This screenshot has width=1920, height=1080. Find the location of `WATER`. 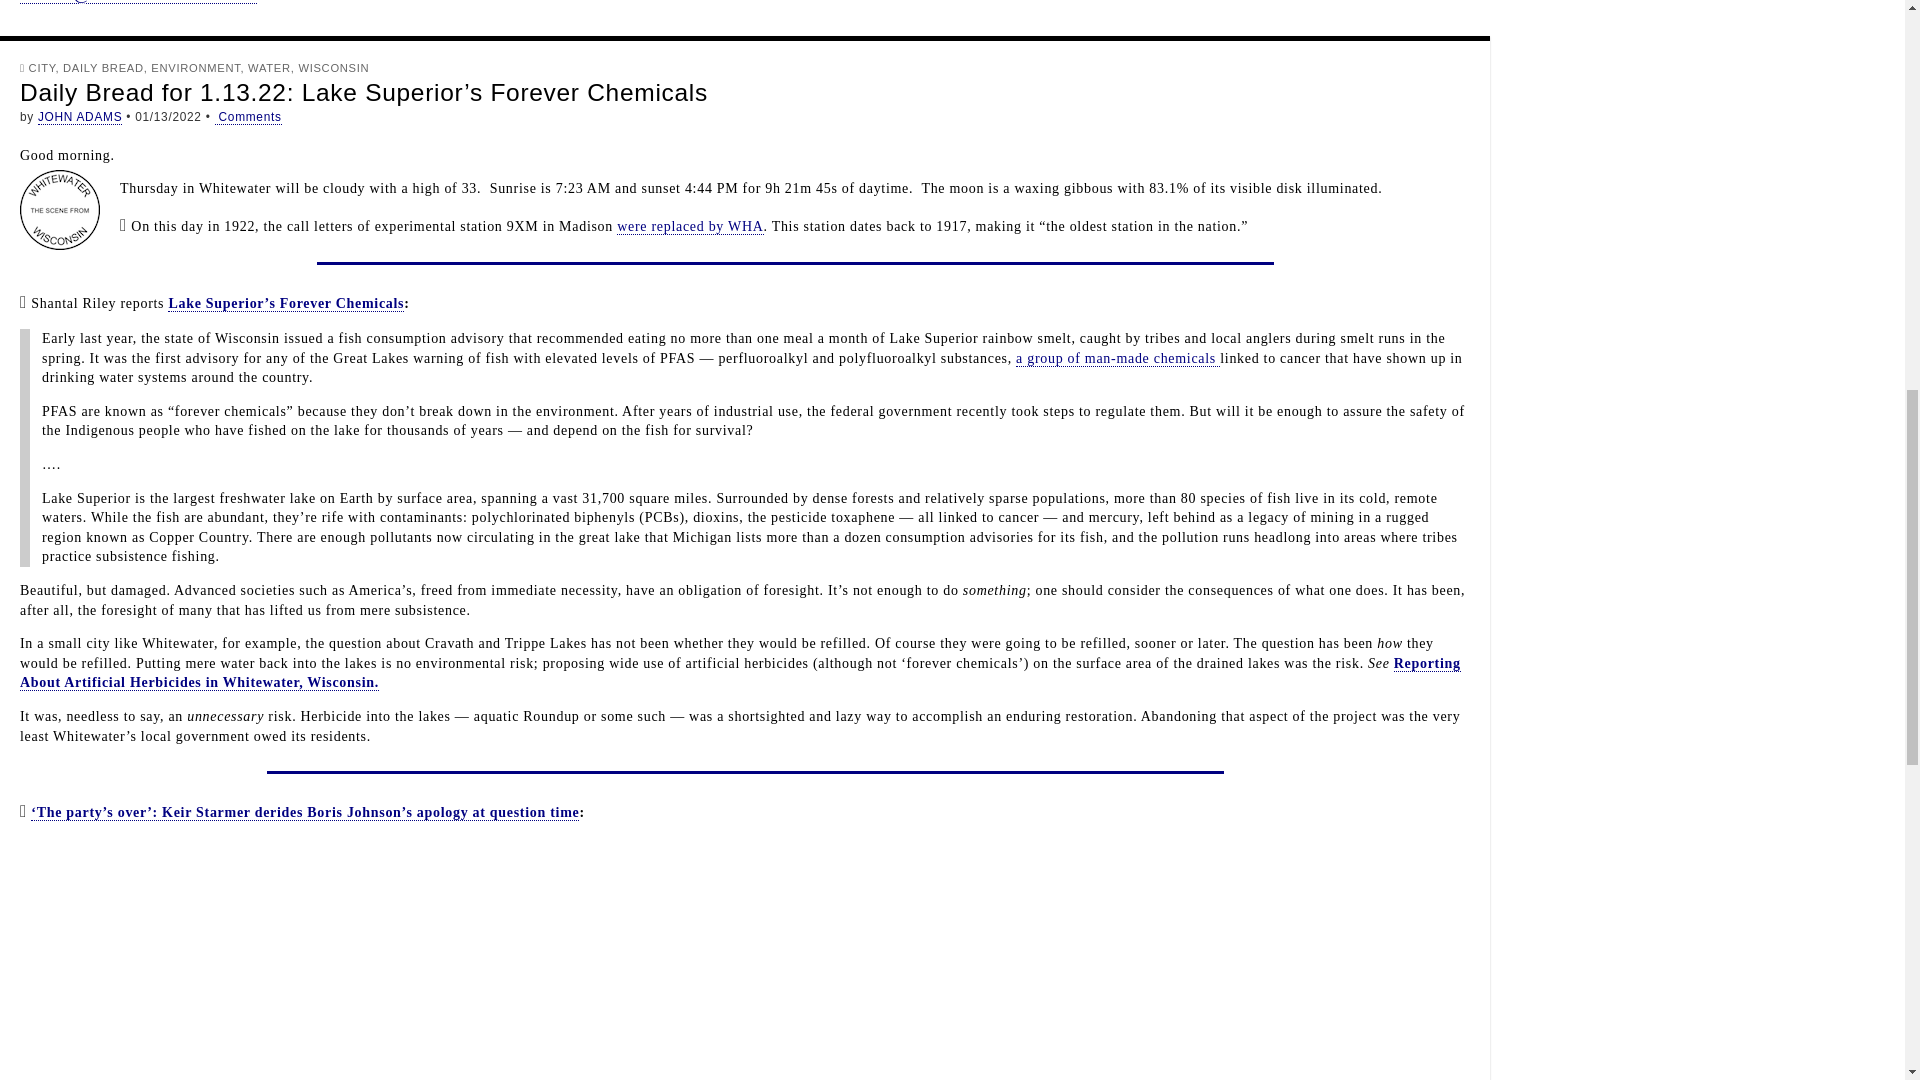

WATER is located at coordinates (269, 68).